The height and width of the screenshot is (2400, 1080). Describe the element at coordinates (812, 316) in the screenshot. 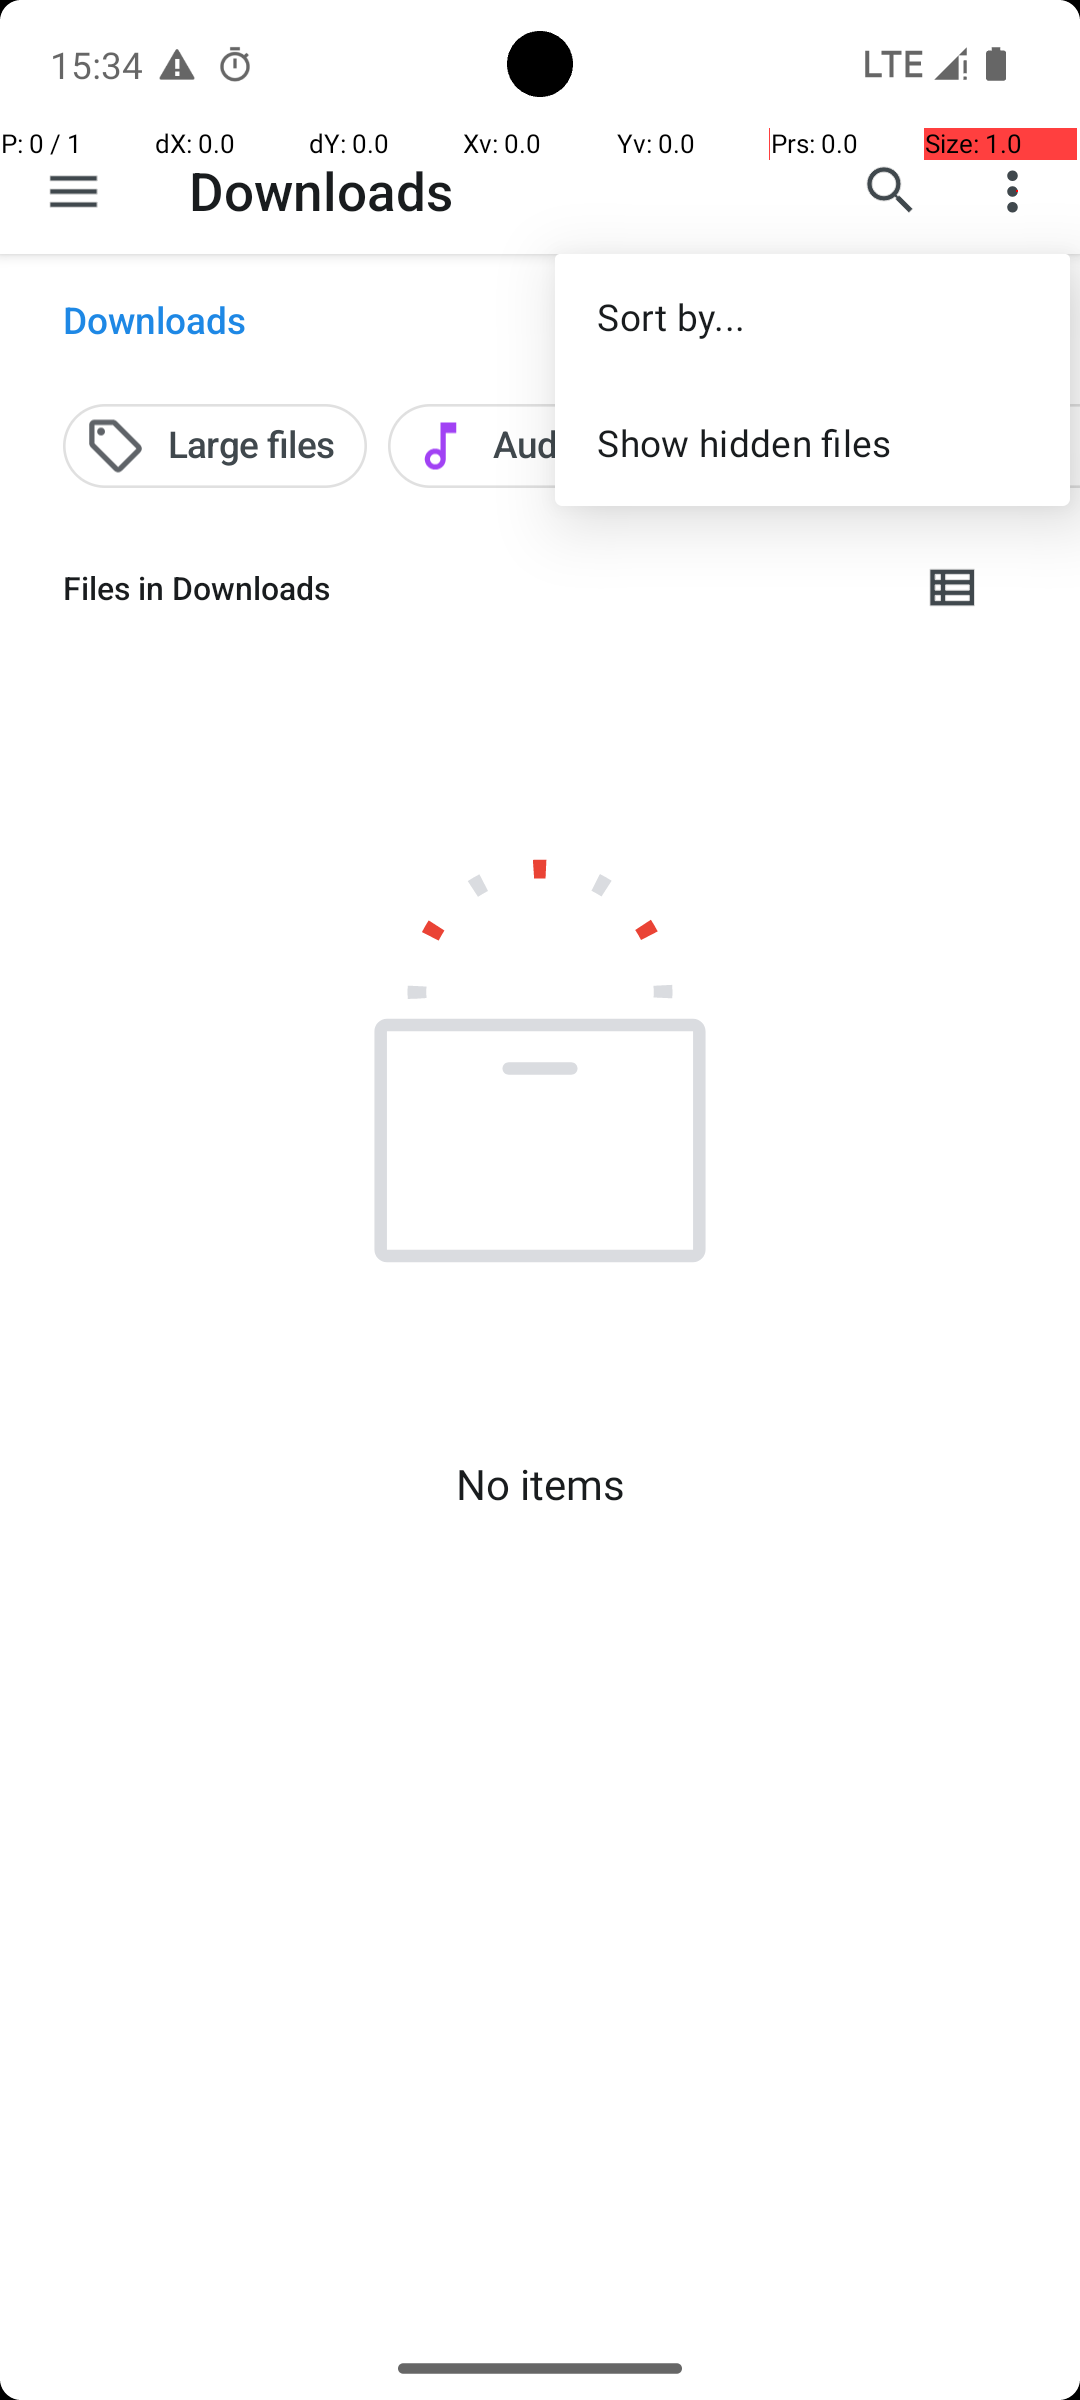

I see `Sort by...` at that location.